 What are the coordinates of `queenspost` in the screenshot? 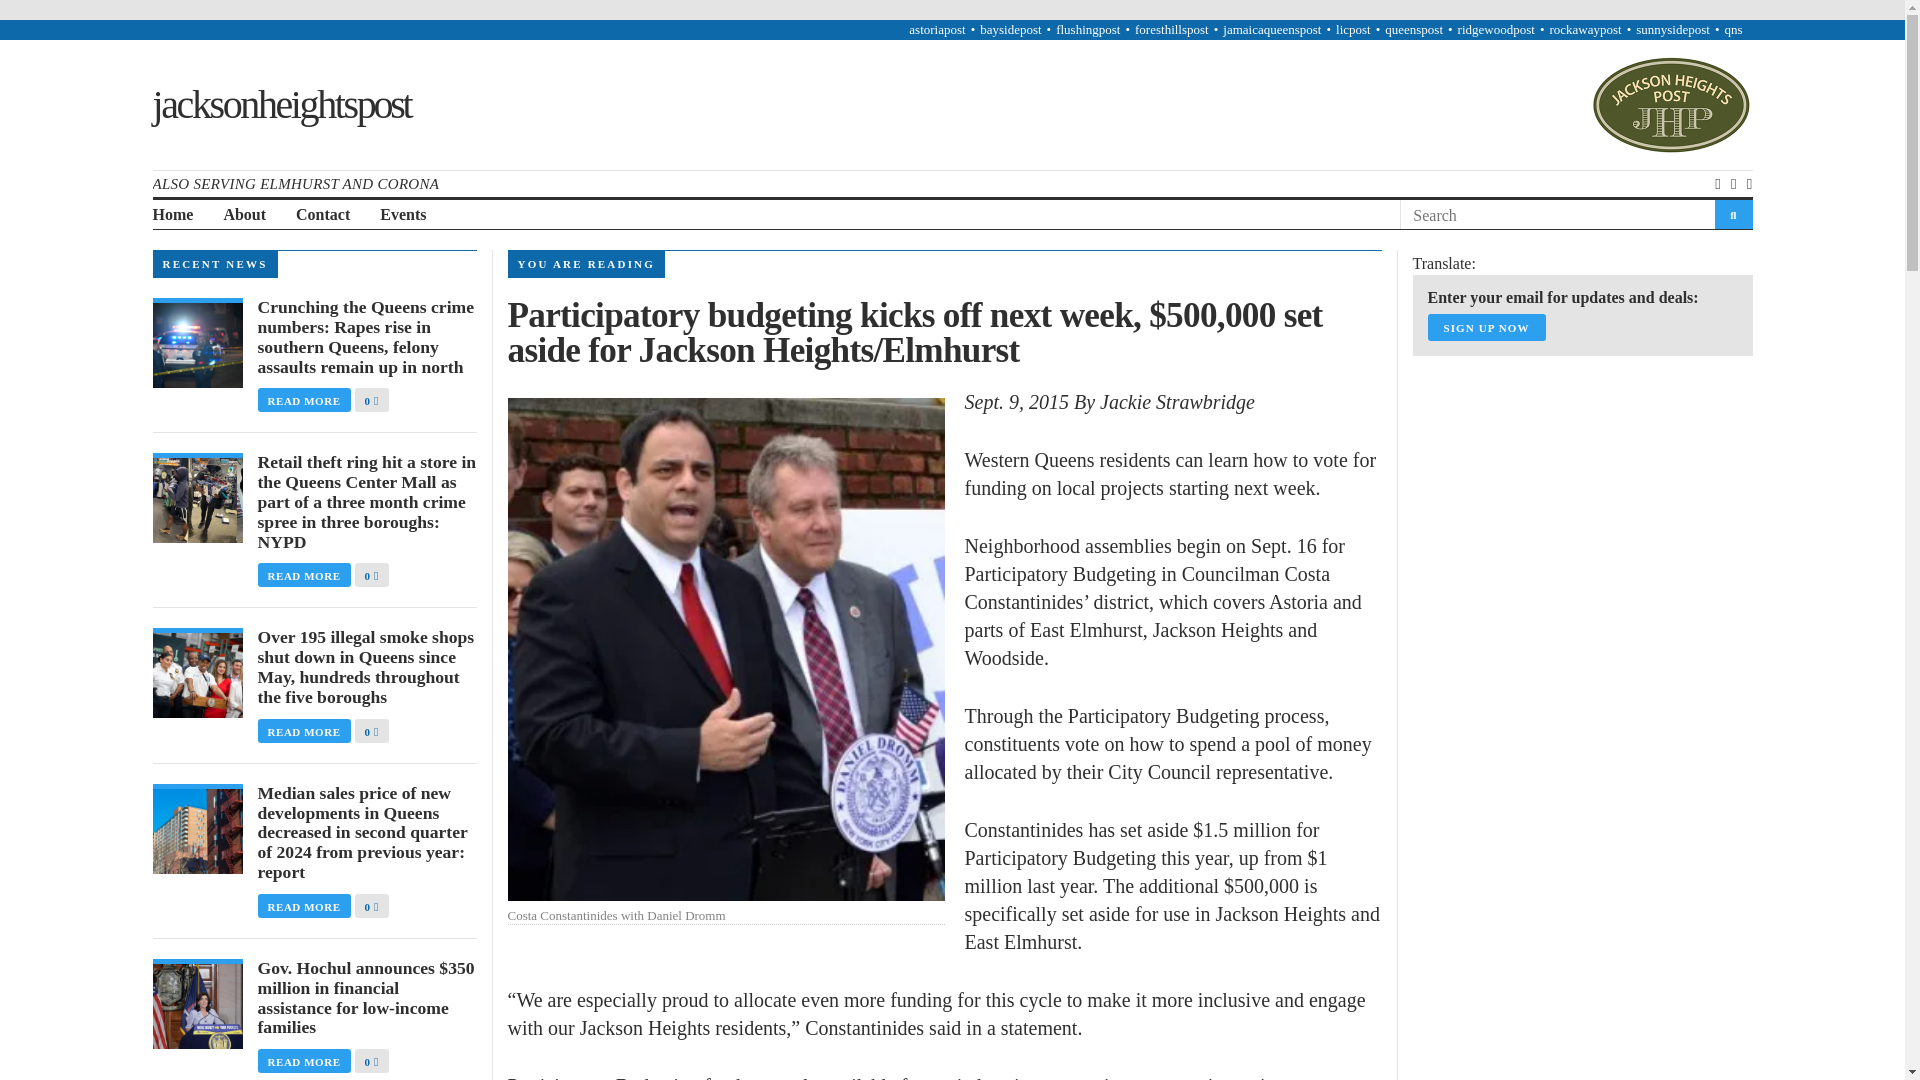 It's located at (1414, 28).